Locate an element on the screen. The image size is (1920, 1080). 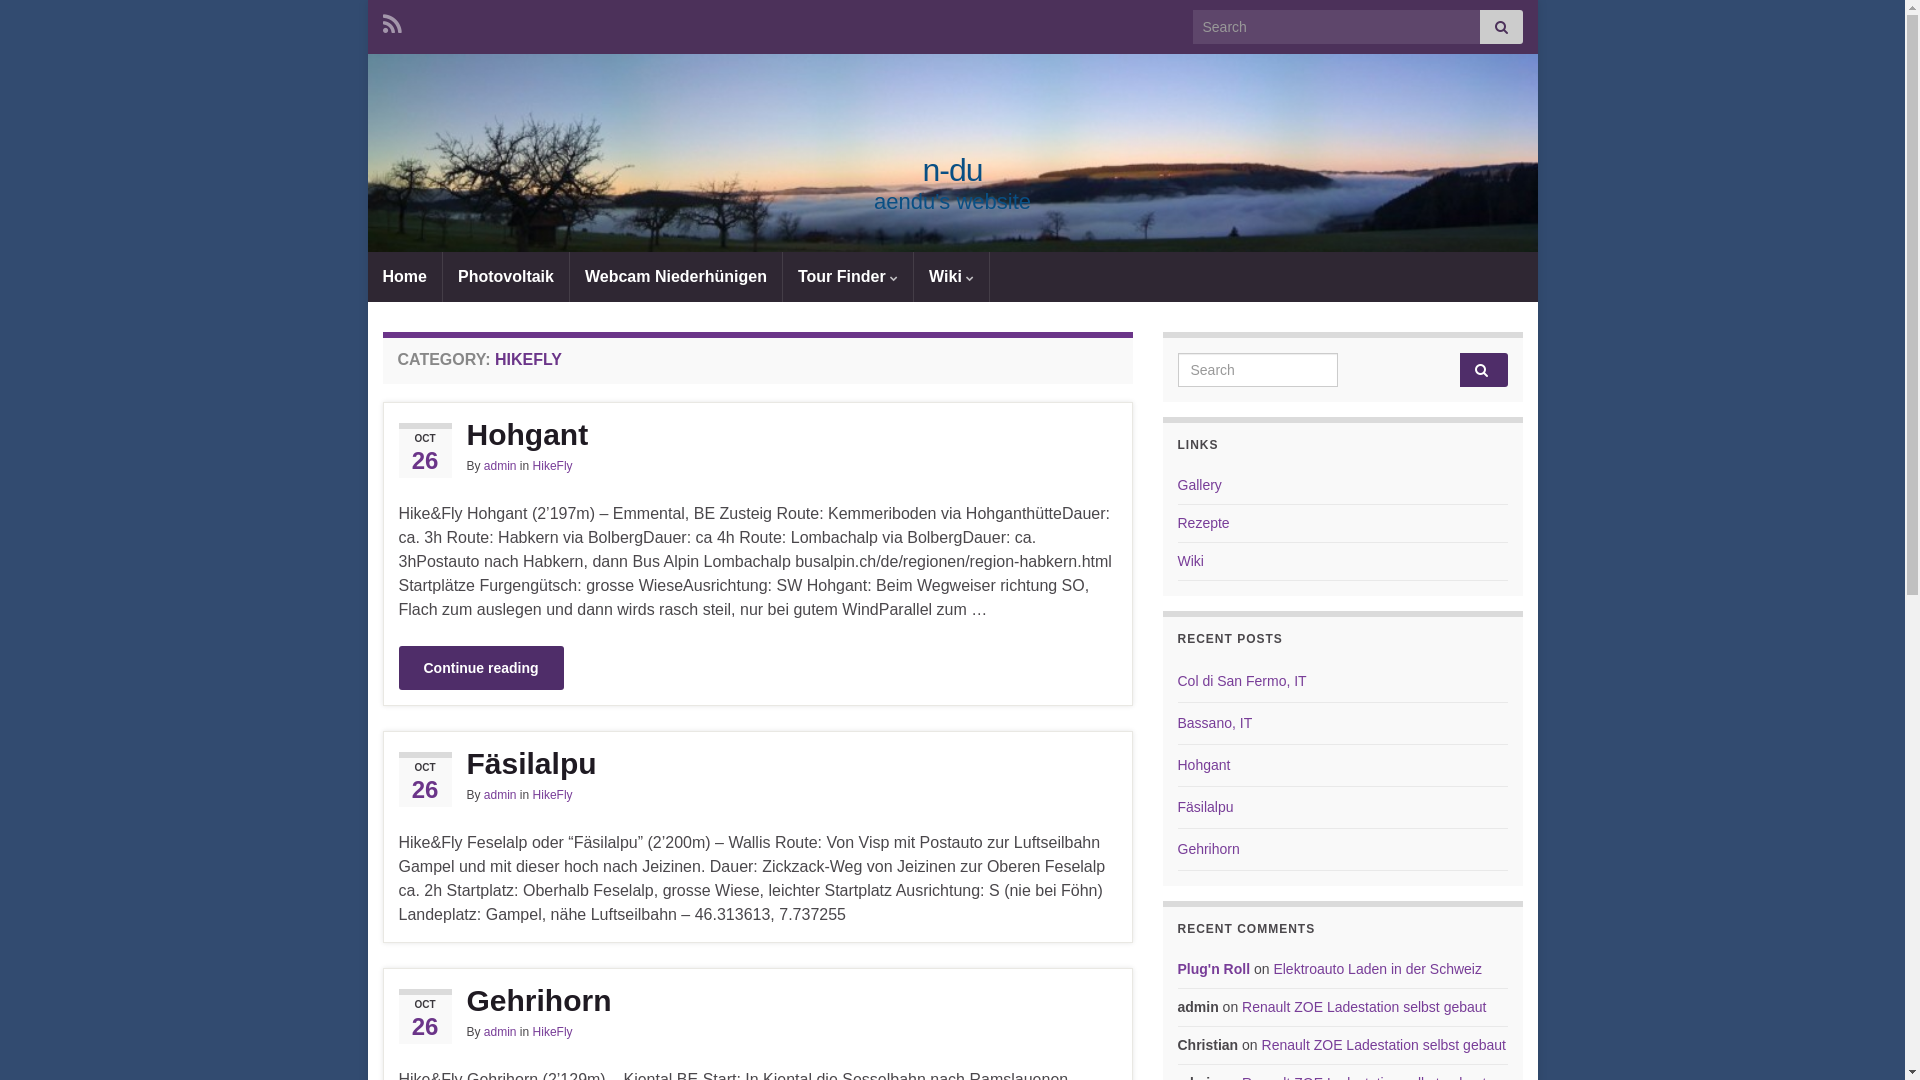
Plug'n Roll is located at coordinates (1214, 969).